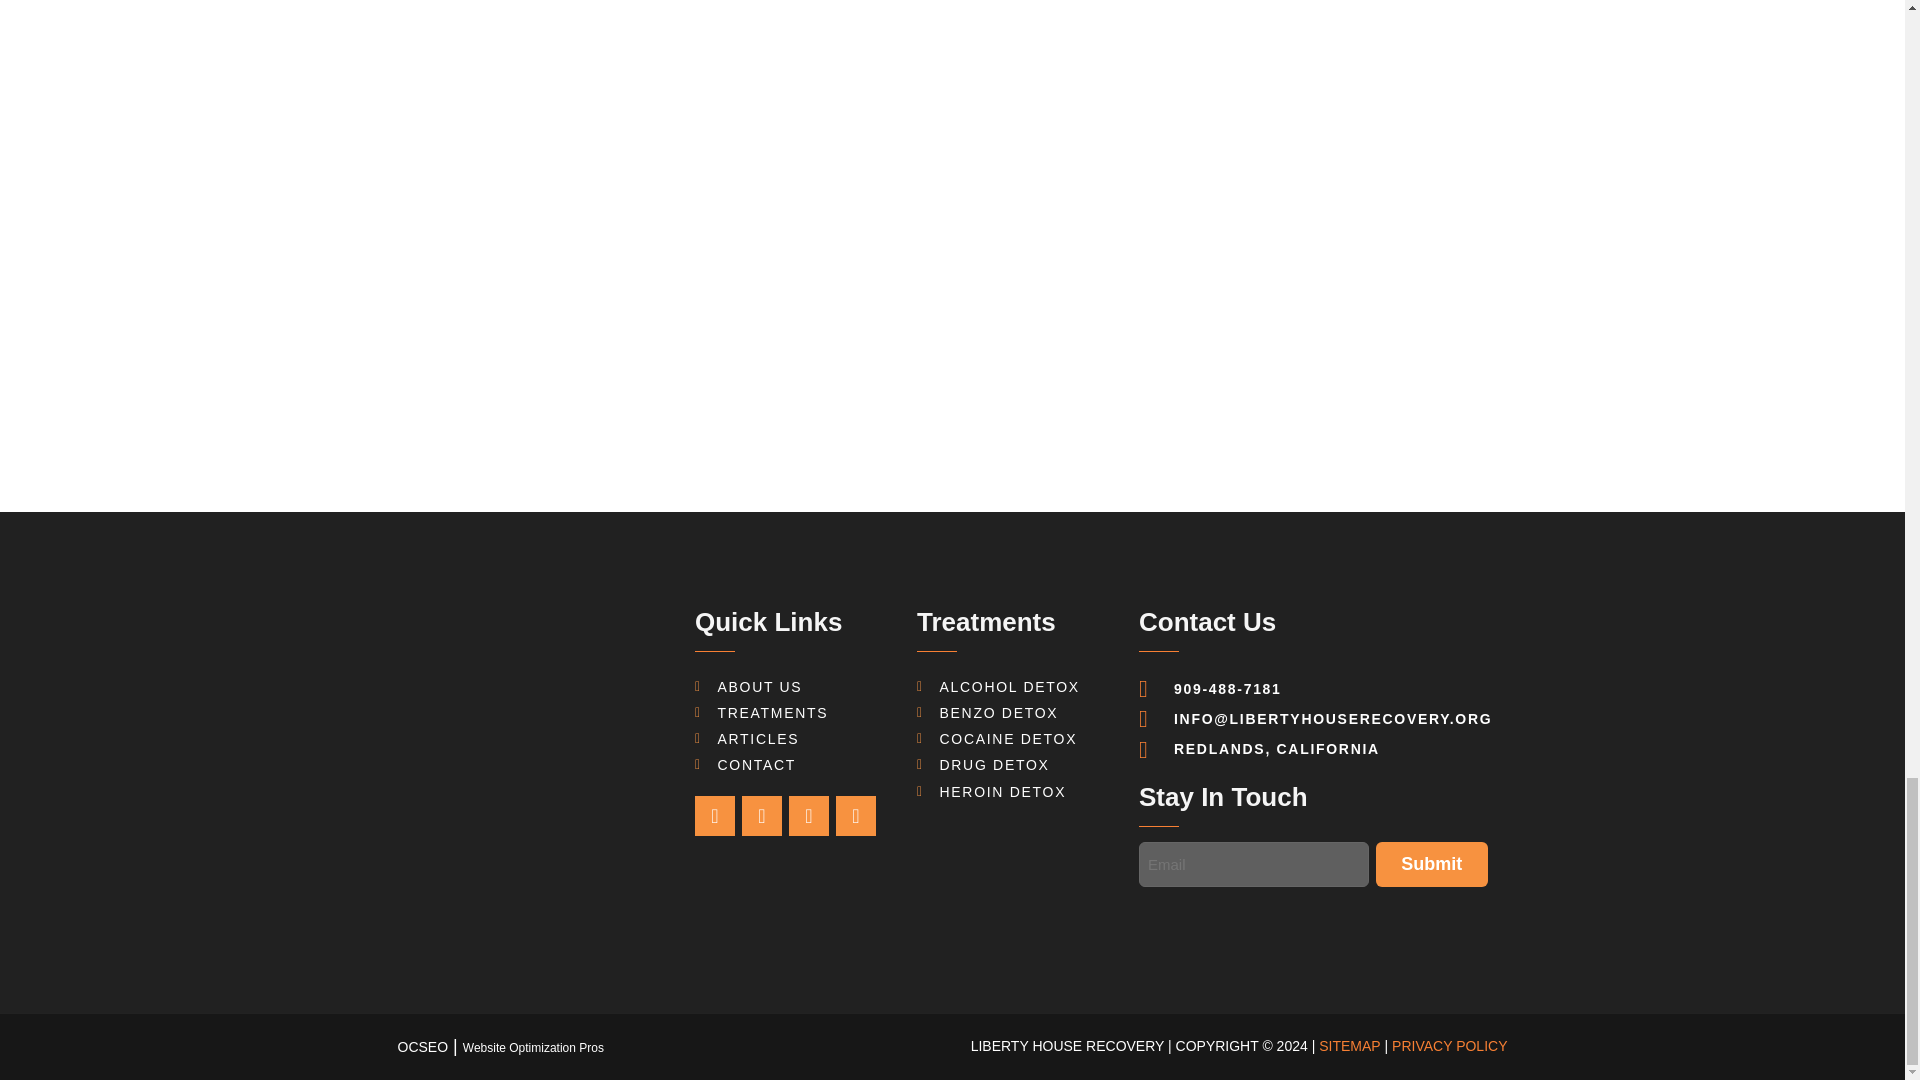  Describe the element at coordinates (1008, 792) in the screenshot. I see `HEROIN DETOX` at that location.